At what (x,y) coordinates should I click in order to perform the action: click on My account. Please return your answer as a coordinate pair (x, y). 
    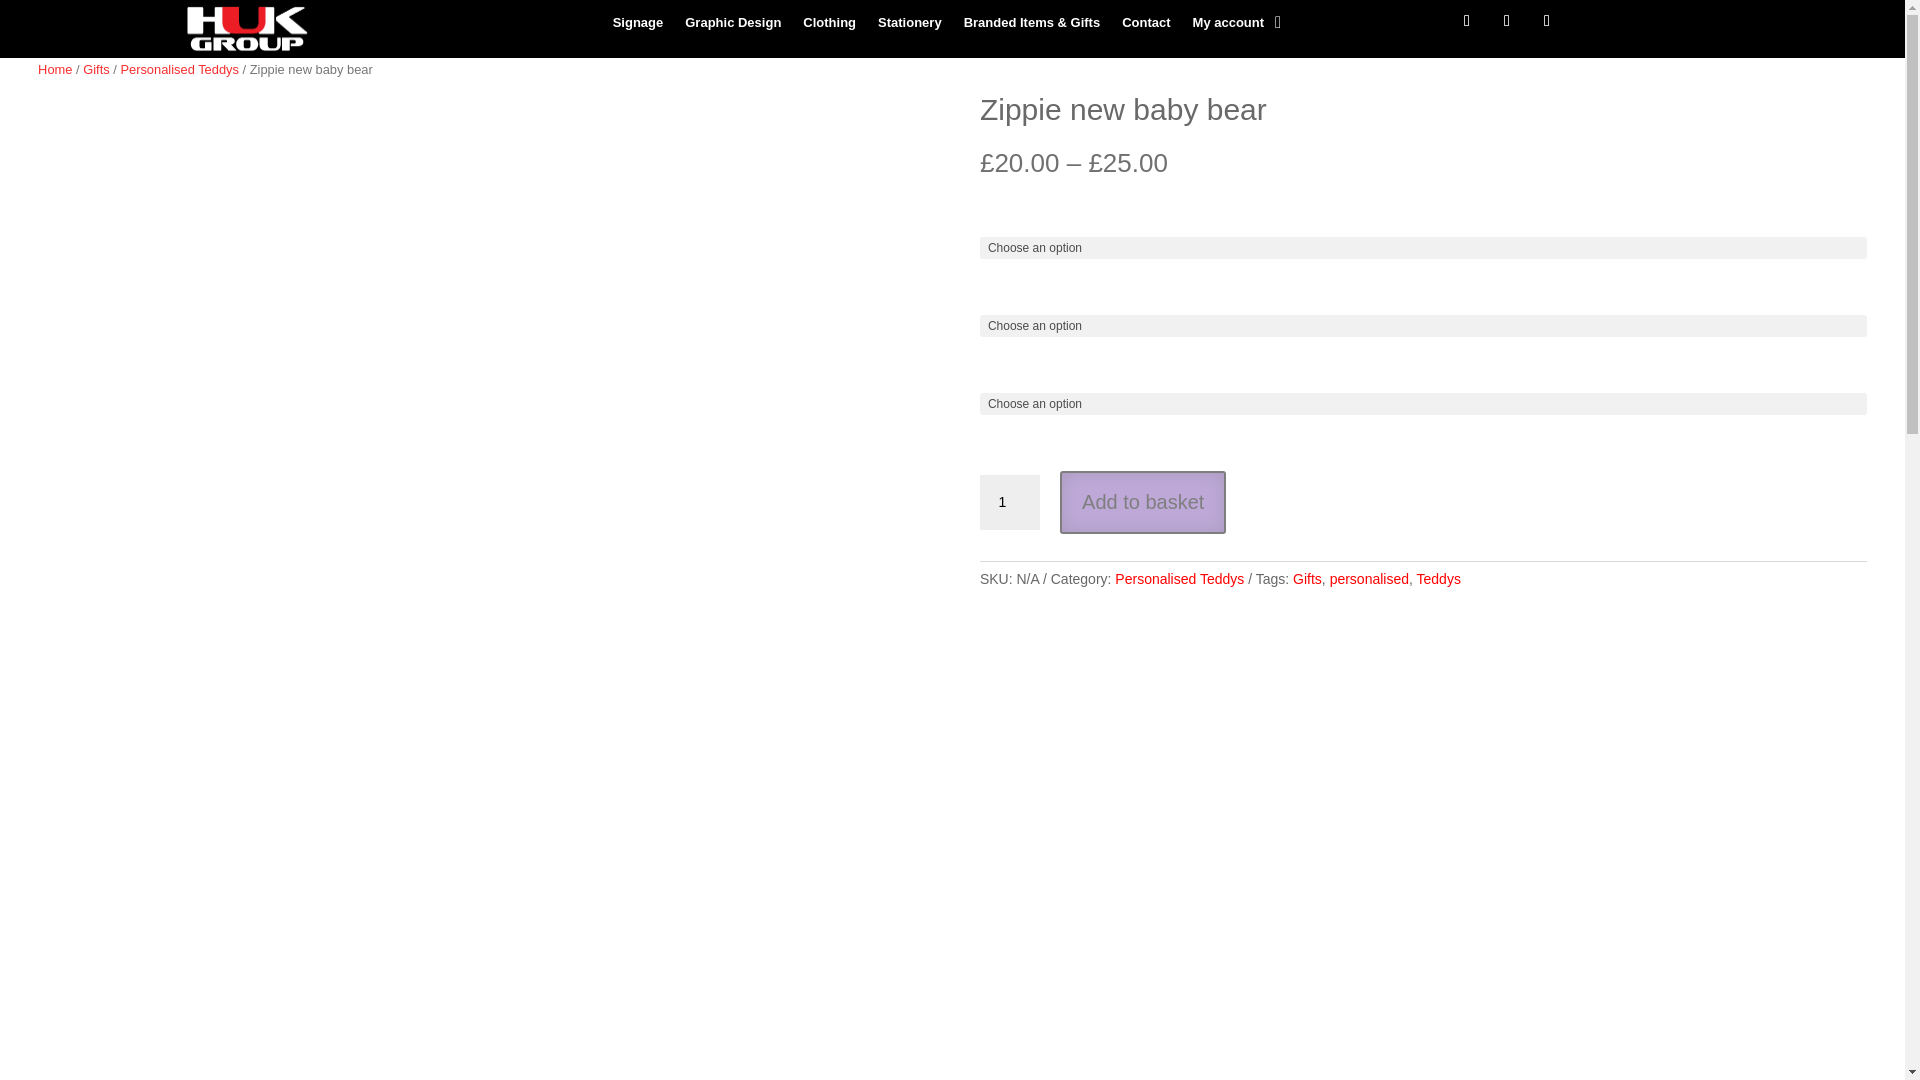
    Looking at the image, I should click on (1228, 27).